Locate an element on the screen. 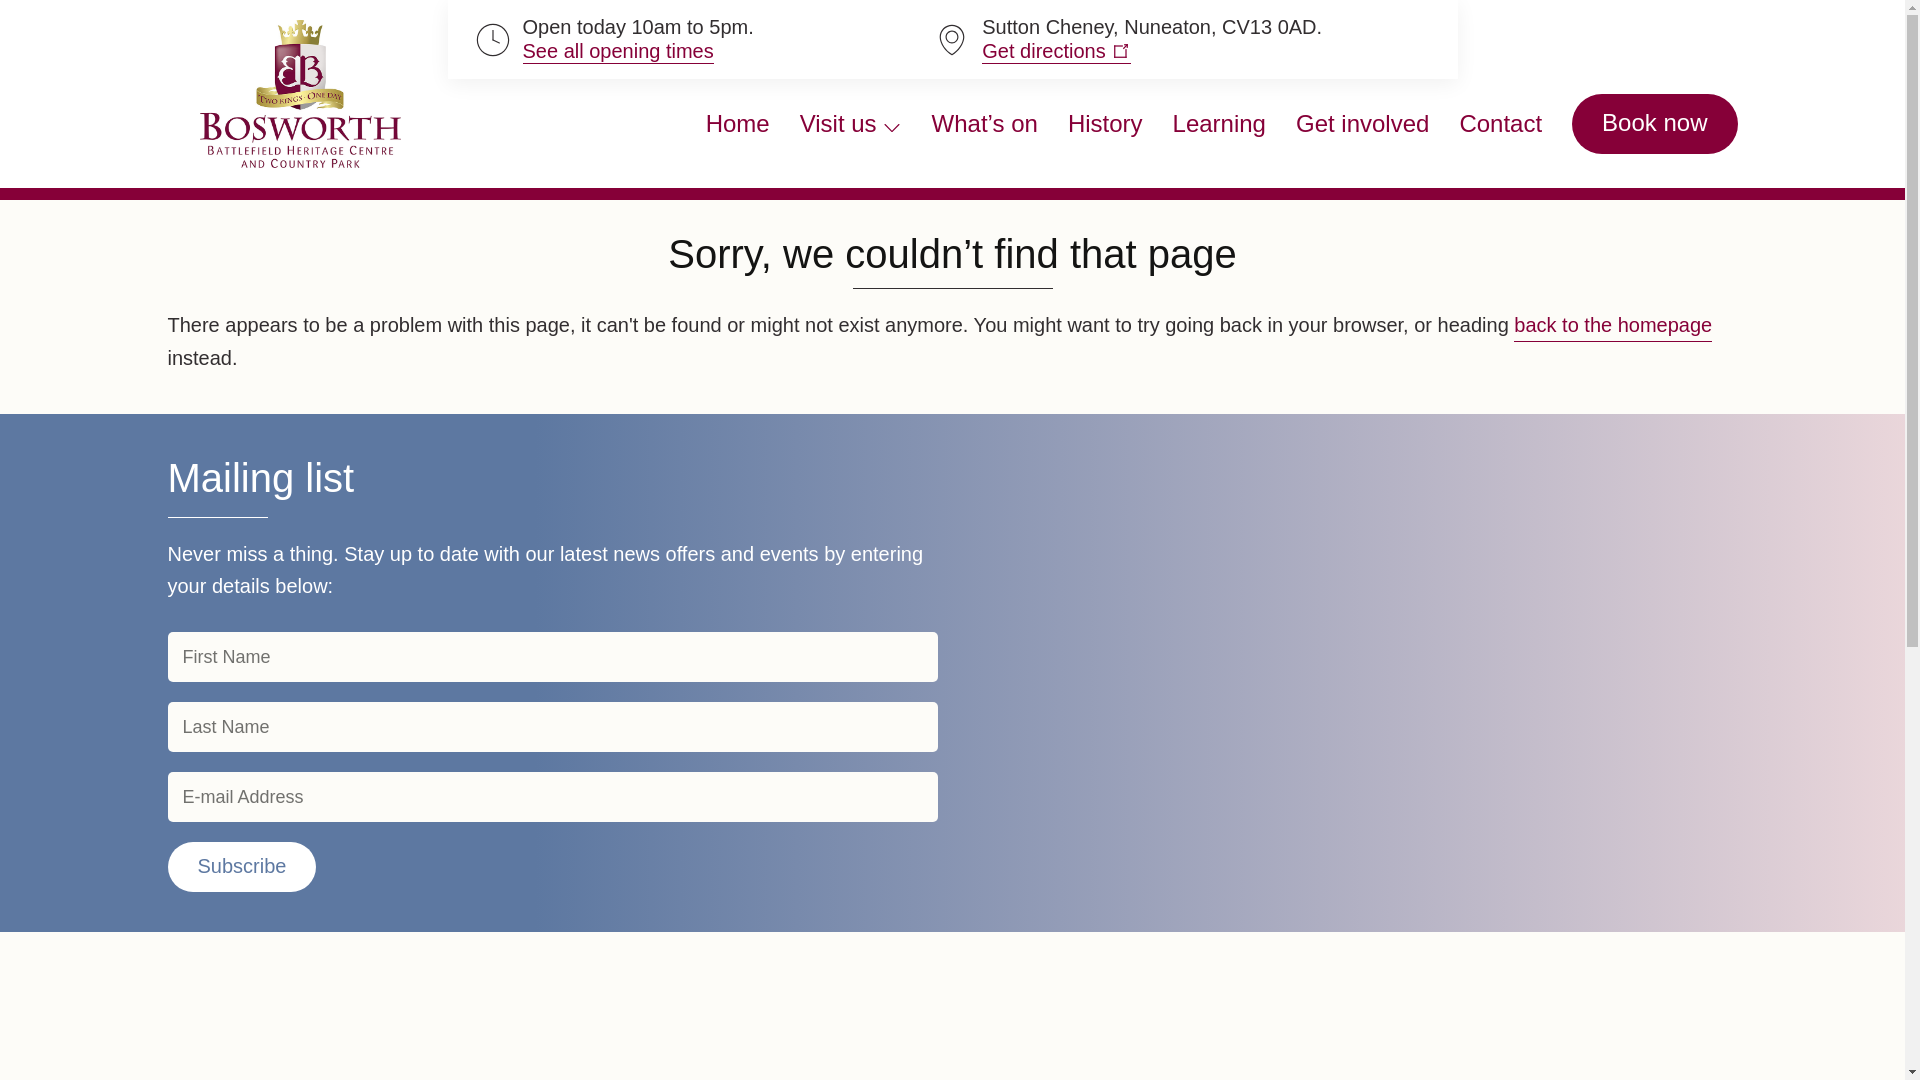  Contact is located at coordinates (1500, 124).